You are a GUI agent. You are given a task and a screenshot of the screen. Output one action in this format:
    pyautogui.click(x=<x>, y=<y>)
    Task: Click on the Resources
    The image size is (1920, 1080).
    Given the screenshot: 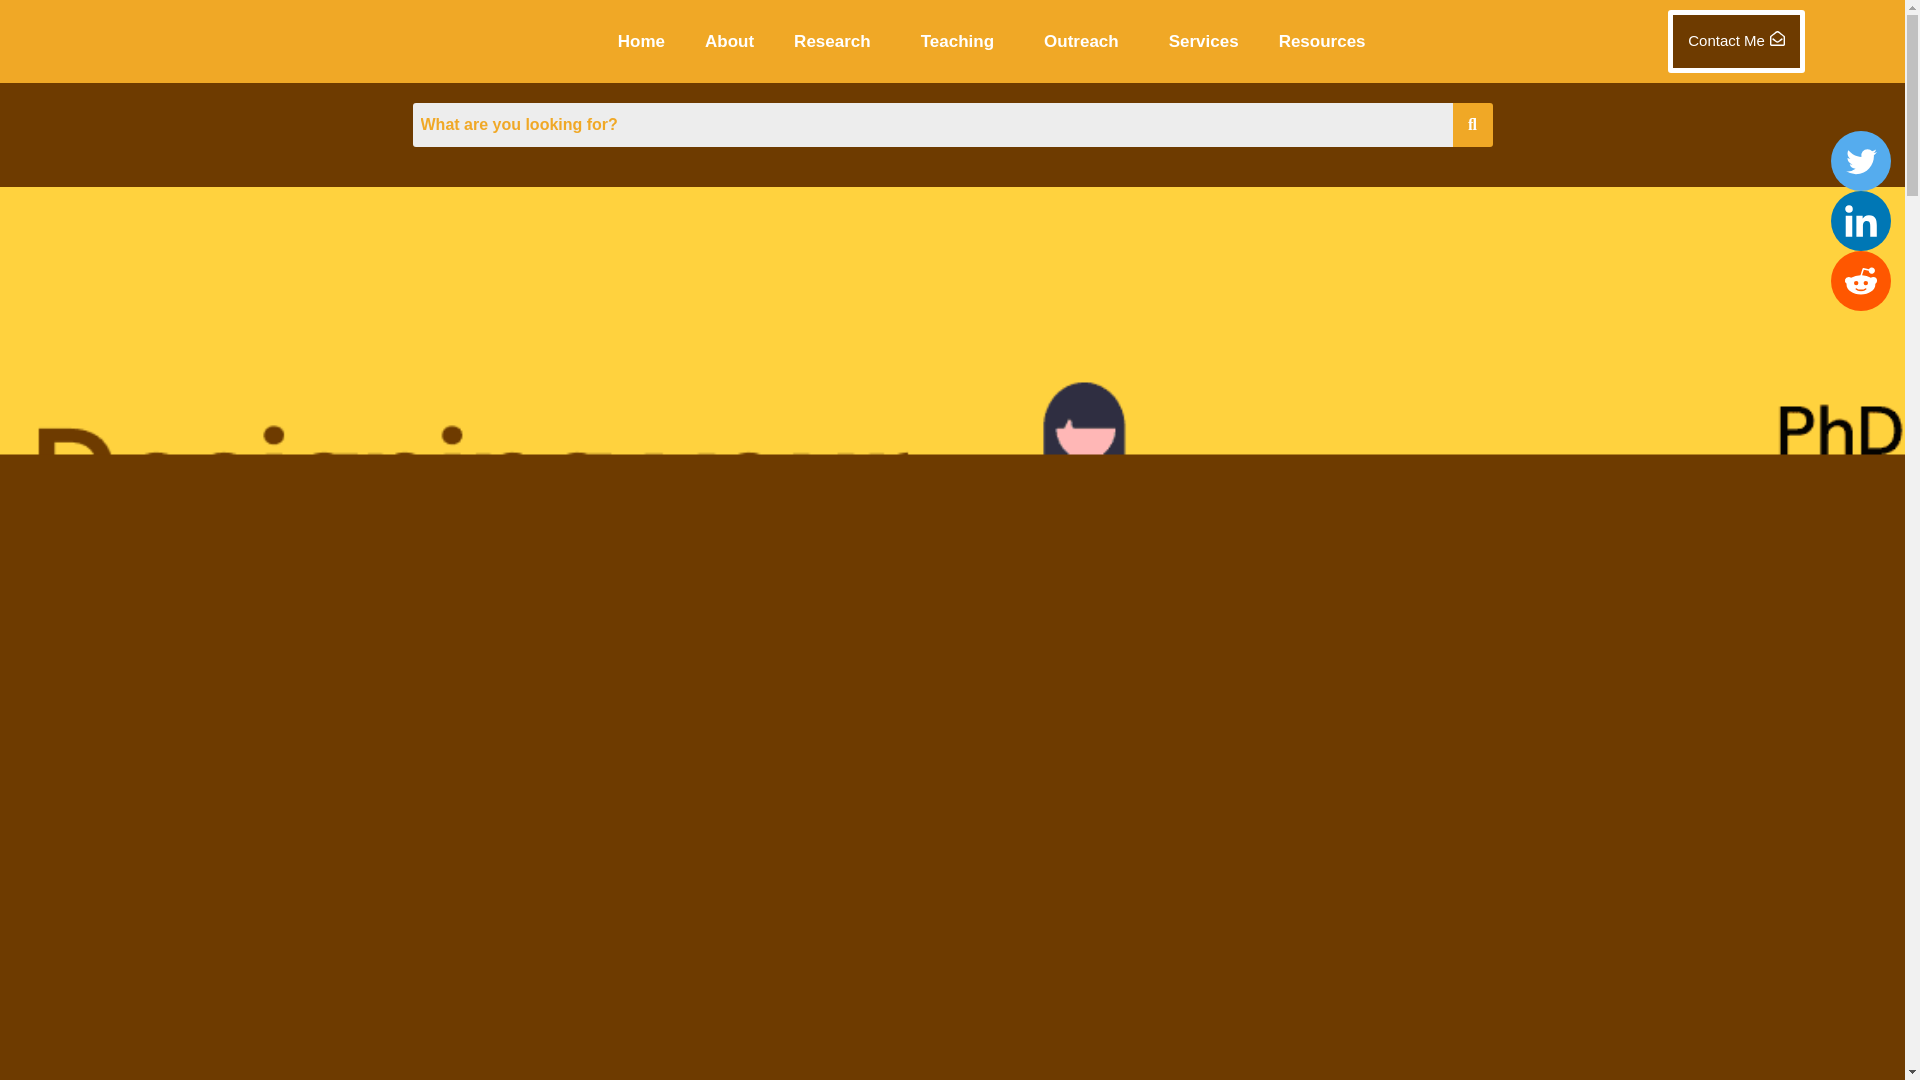 What is the action you would take?
    pyautogui.click(x=1326, y=42)
    